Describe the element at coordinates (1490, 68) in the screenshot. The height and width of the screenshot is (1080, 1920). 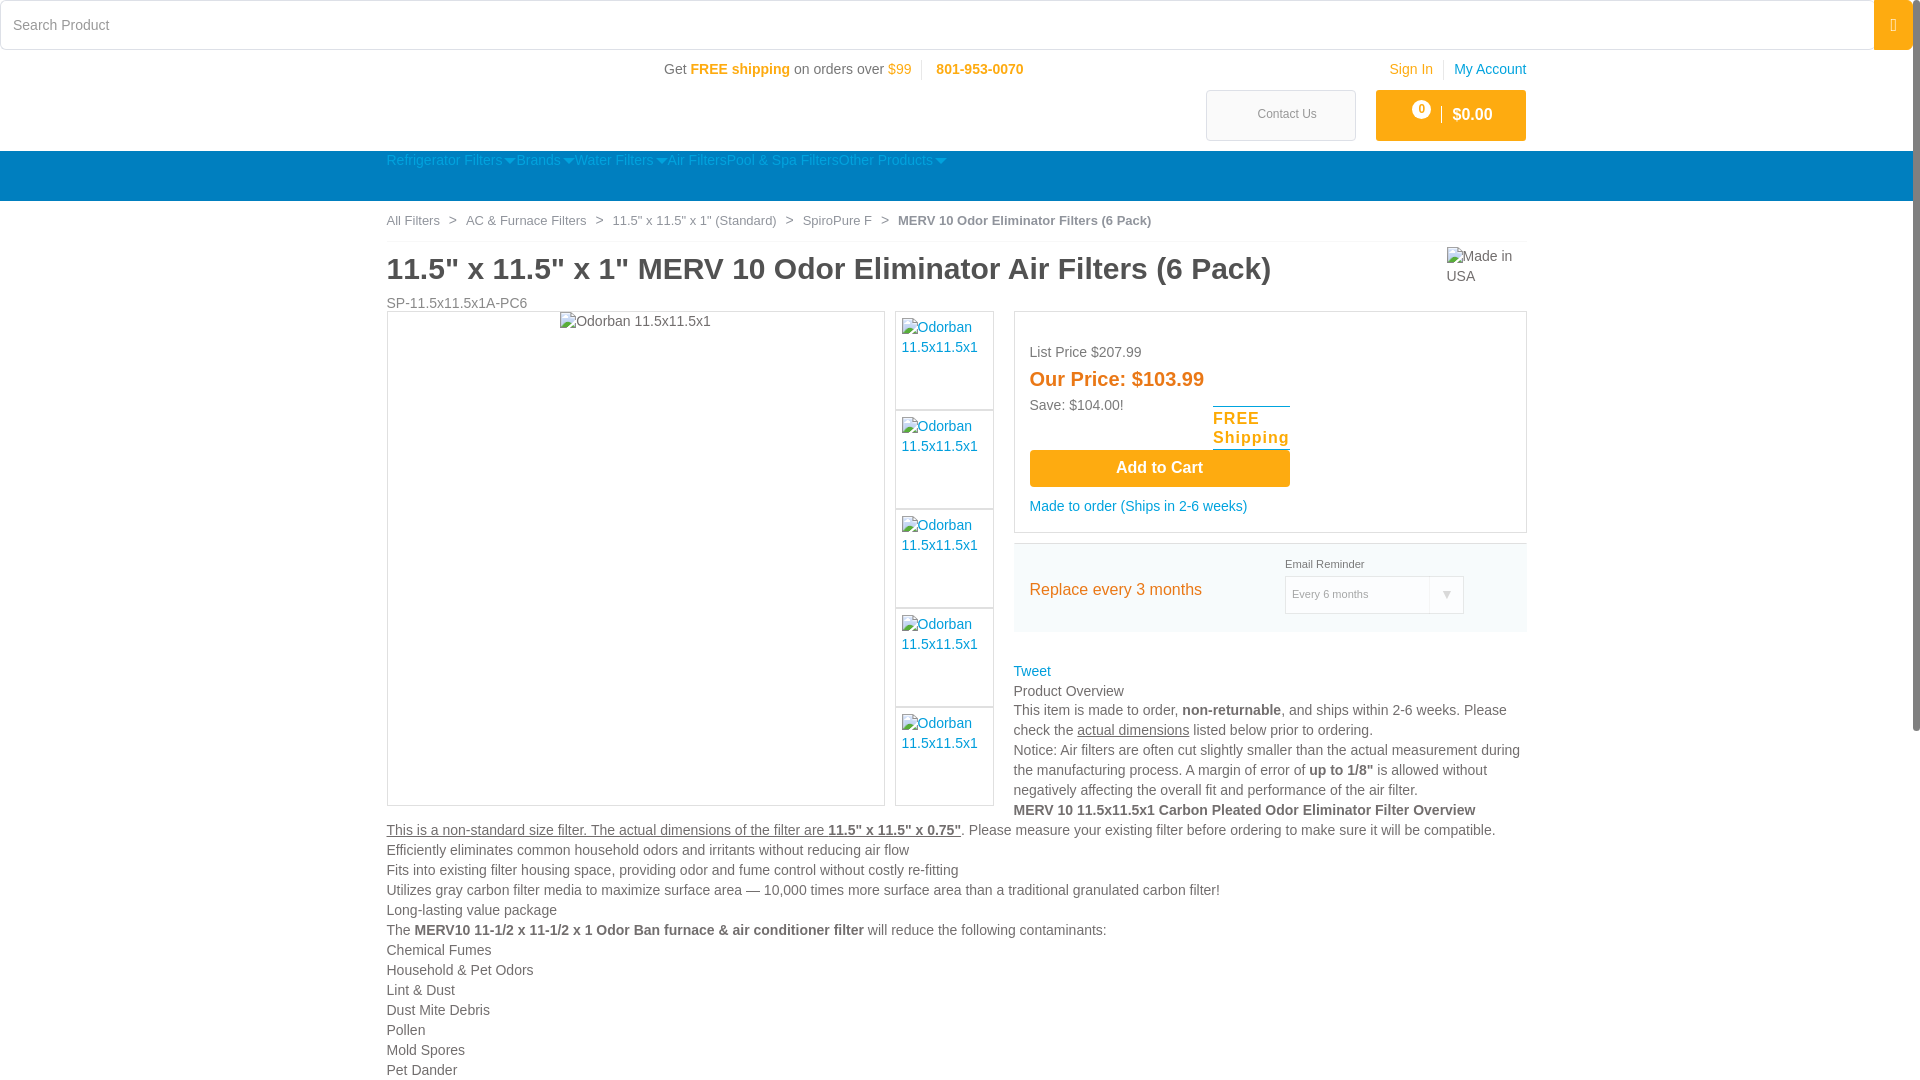
I see `My Account` at that location.